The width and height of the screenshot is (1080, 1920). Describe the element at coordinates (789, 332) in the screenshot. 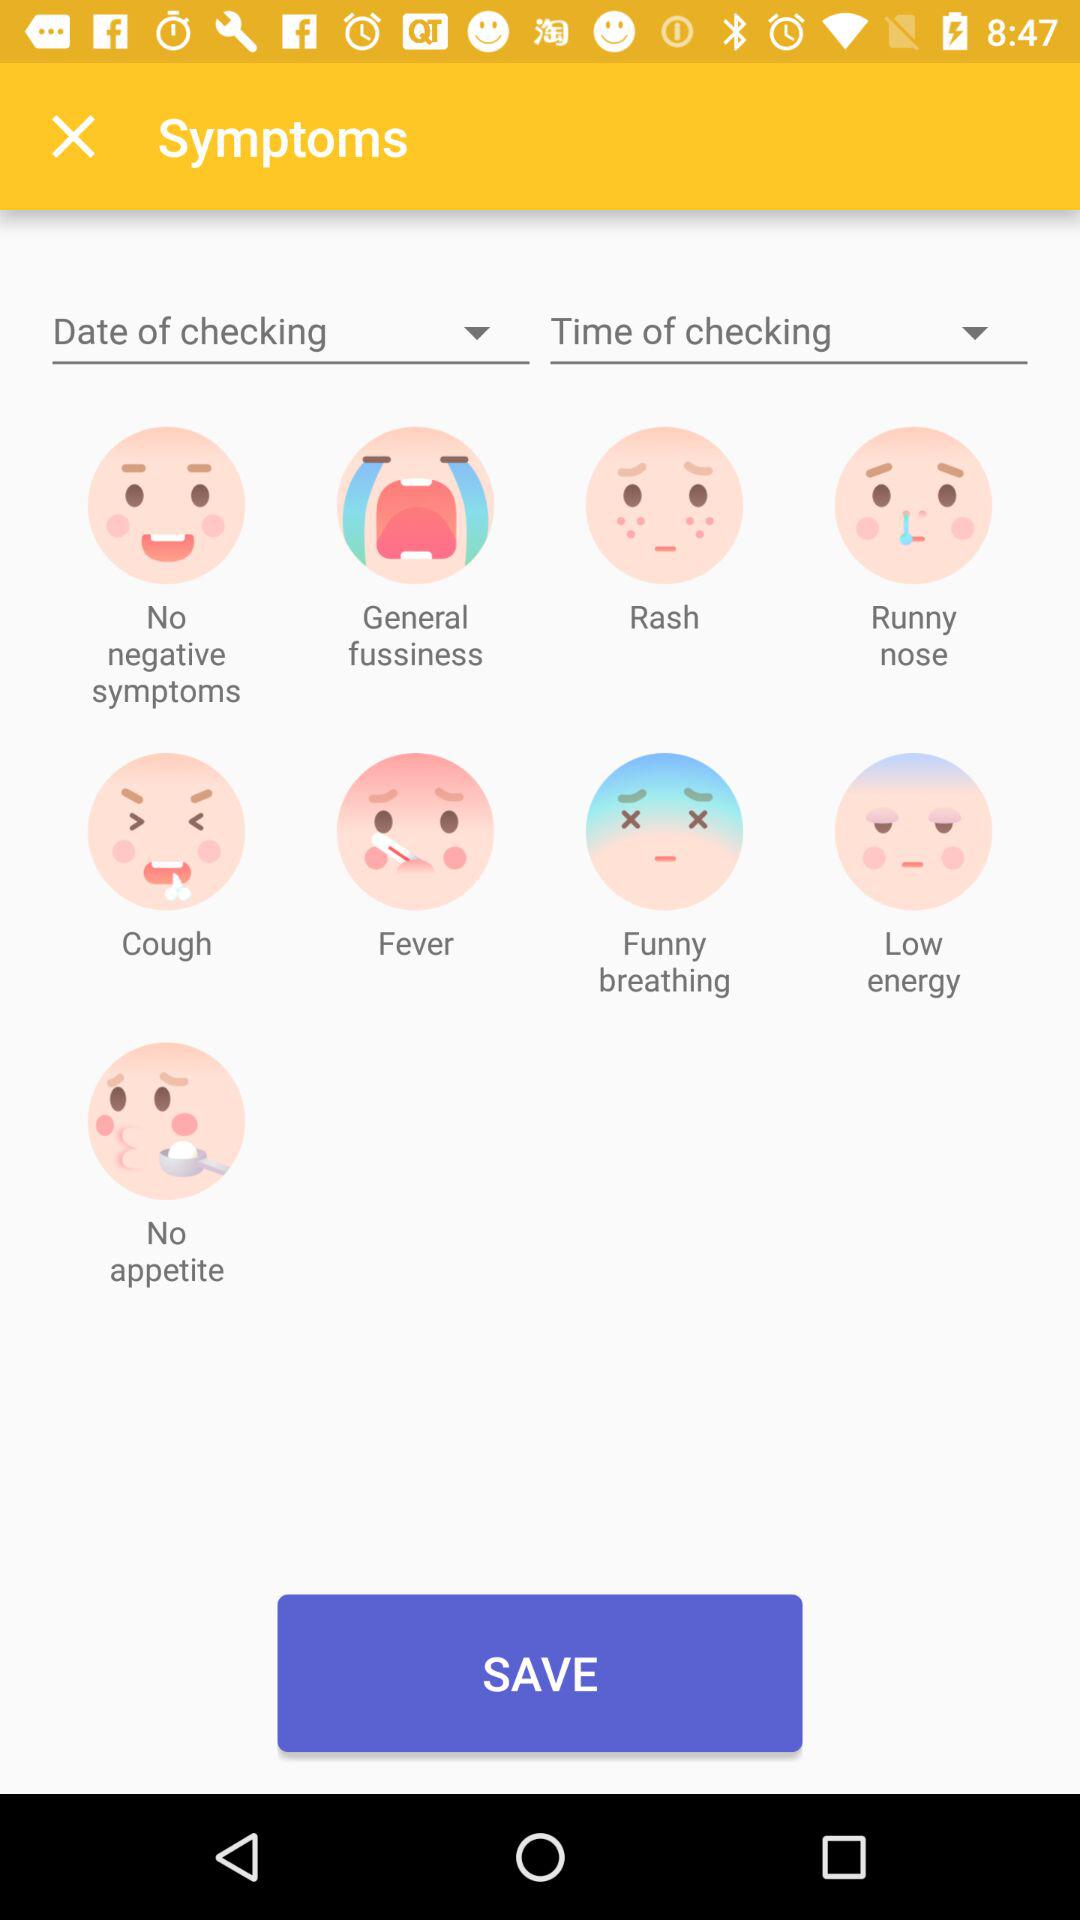

I see `time to see the baby` at that location.